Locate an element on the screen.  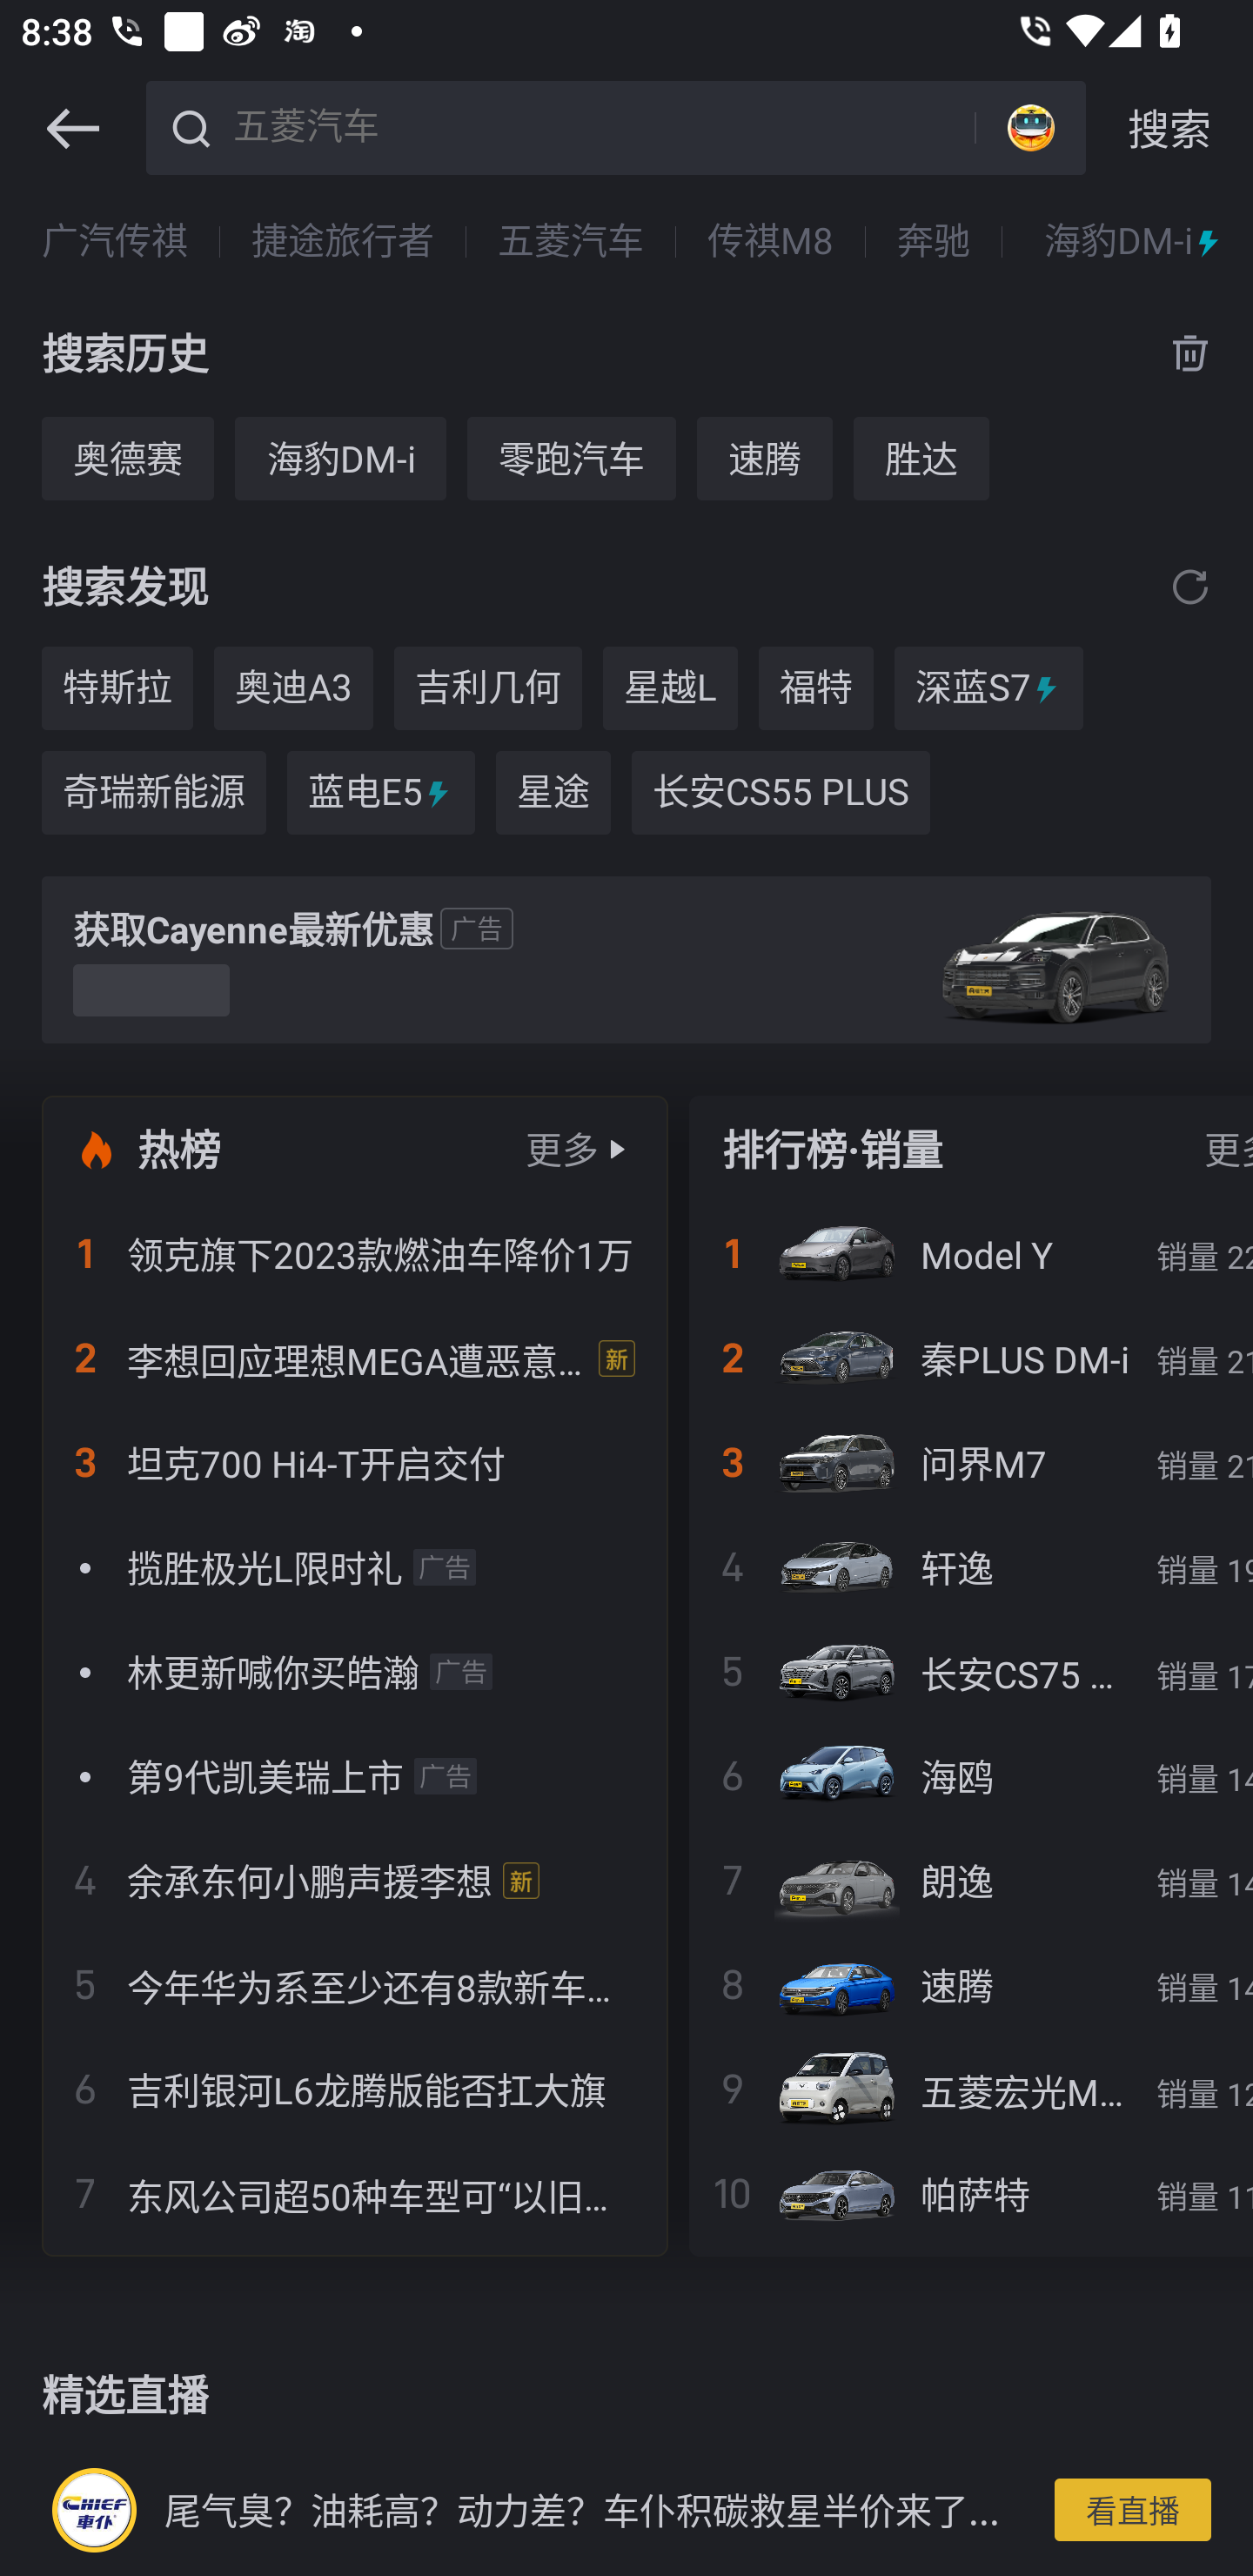
 五菱汽车 is located at coordinates (599, 125).